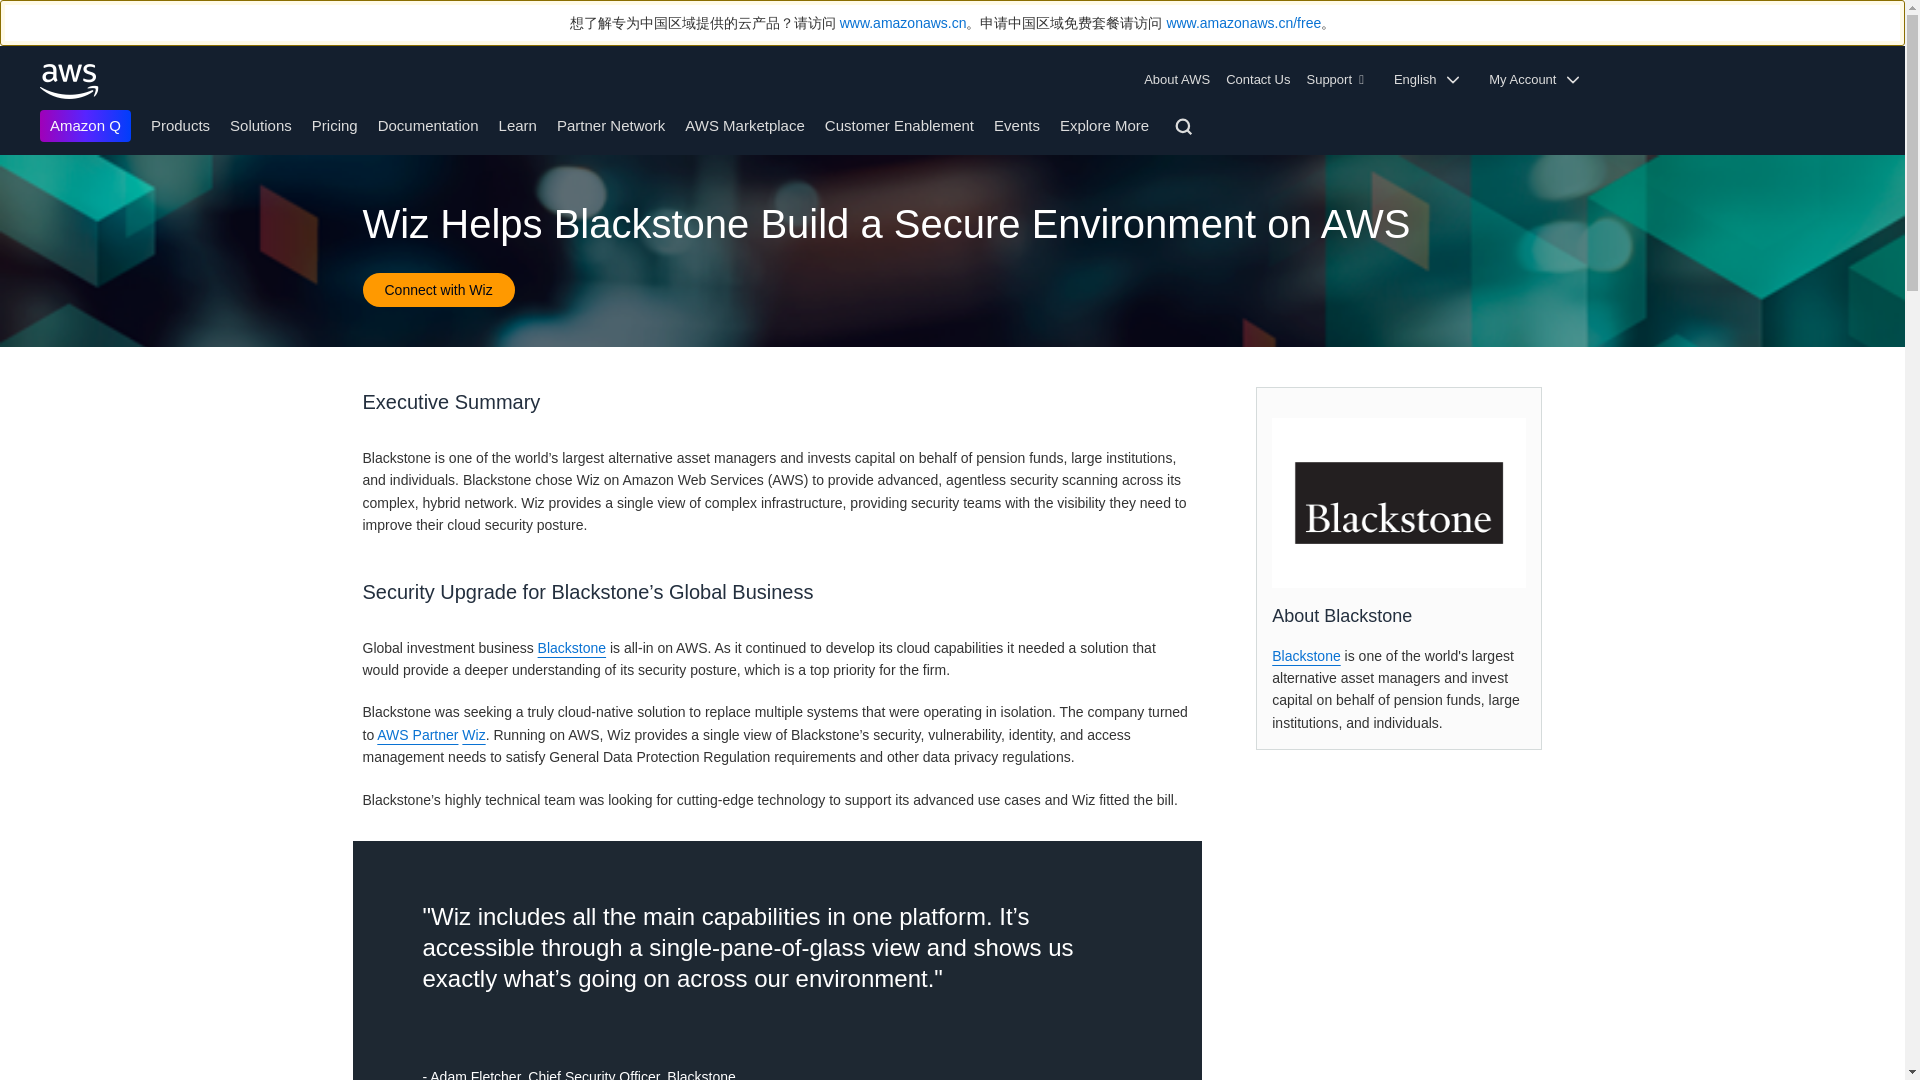 This screenshot has height=1080, width=1920. I want to click on Learn, so click(518, 124).